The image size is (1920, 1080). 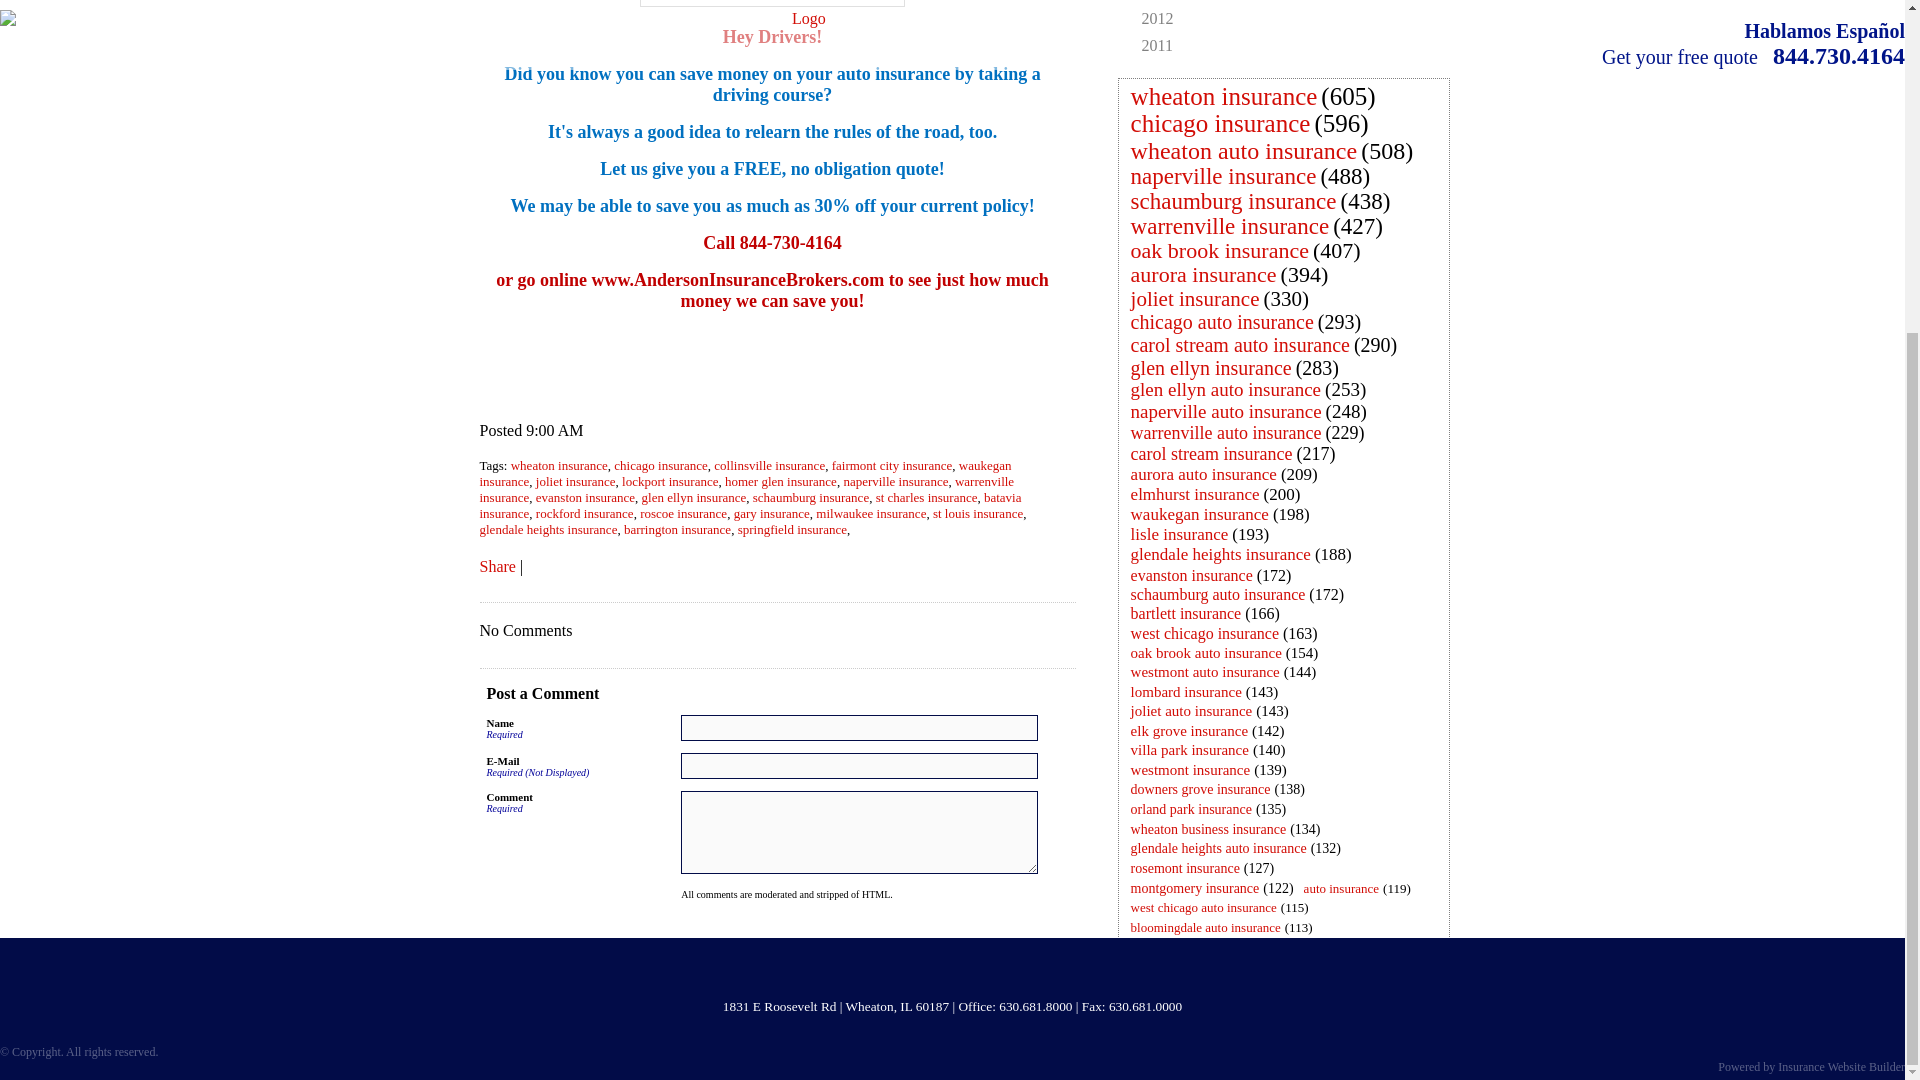 What do you see at coordinates (1222, 321) in the screenshot?
I see `chicago auto insurance` at bounding box center [1222, 321].